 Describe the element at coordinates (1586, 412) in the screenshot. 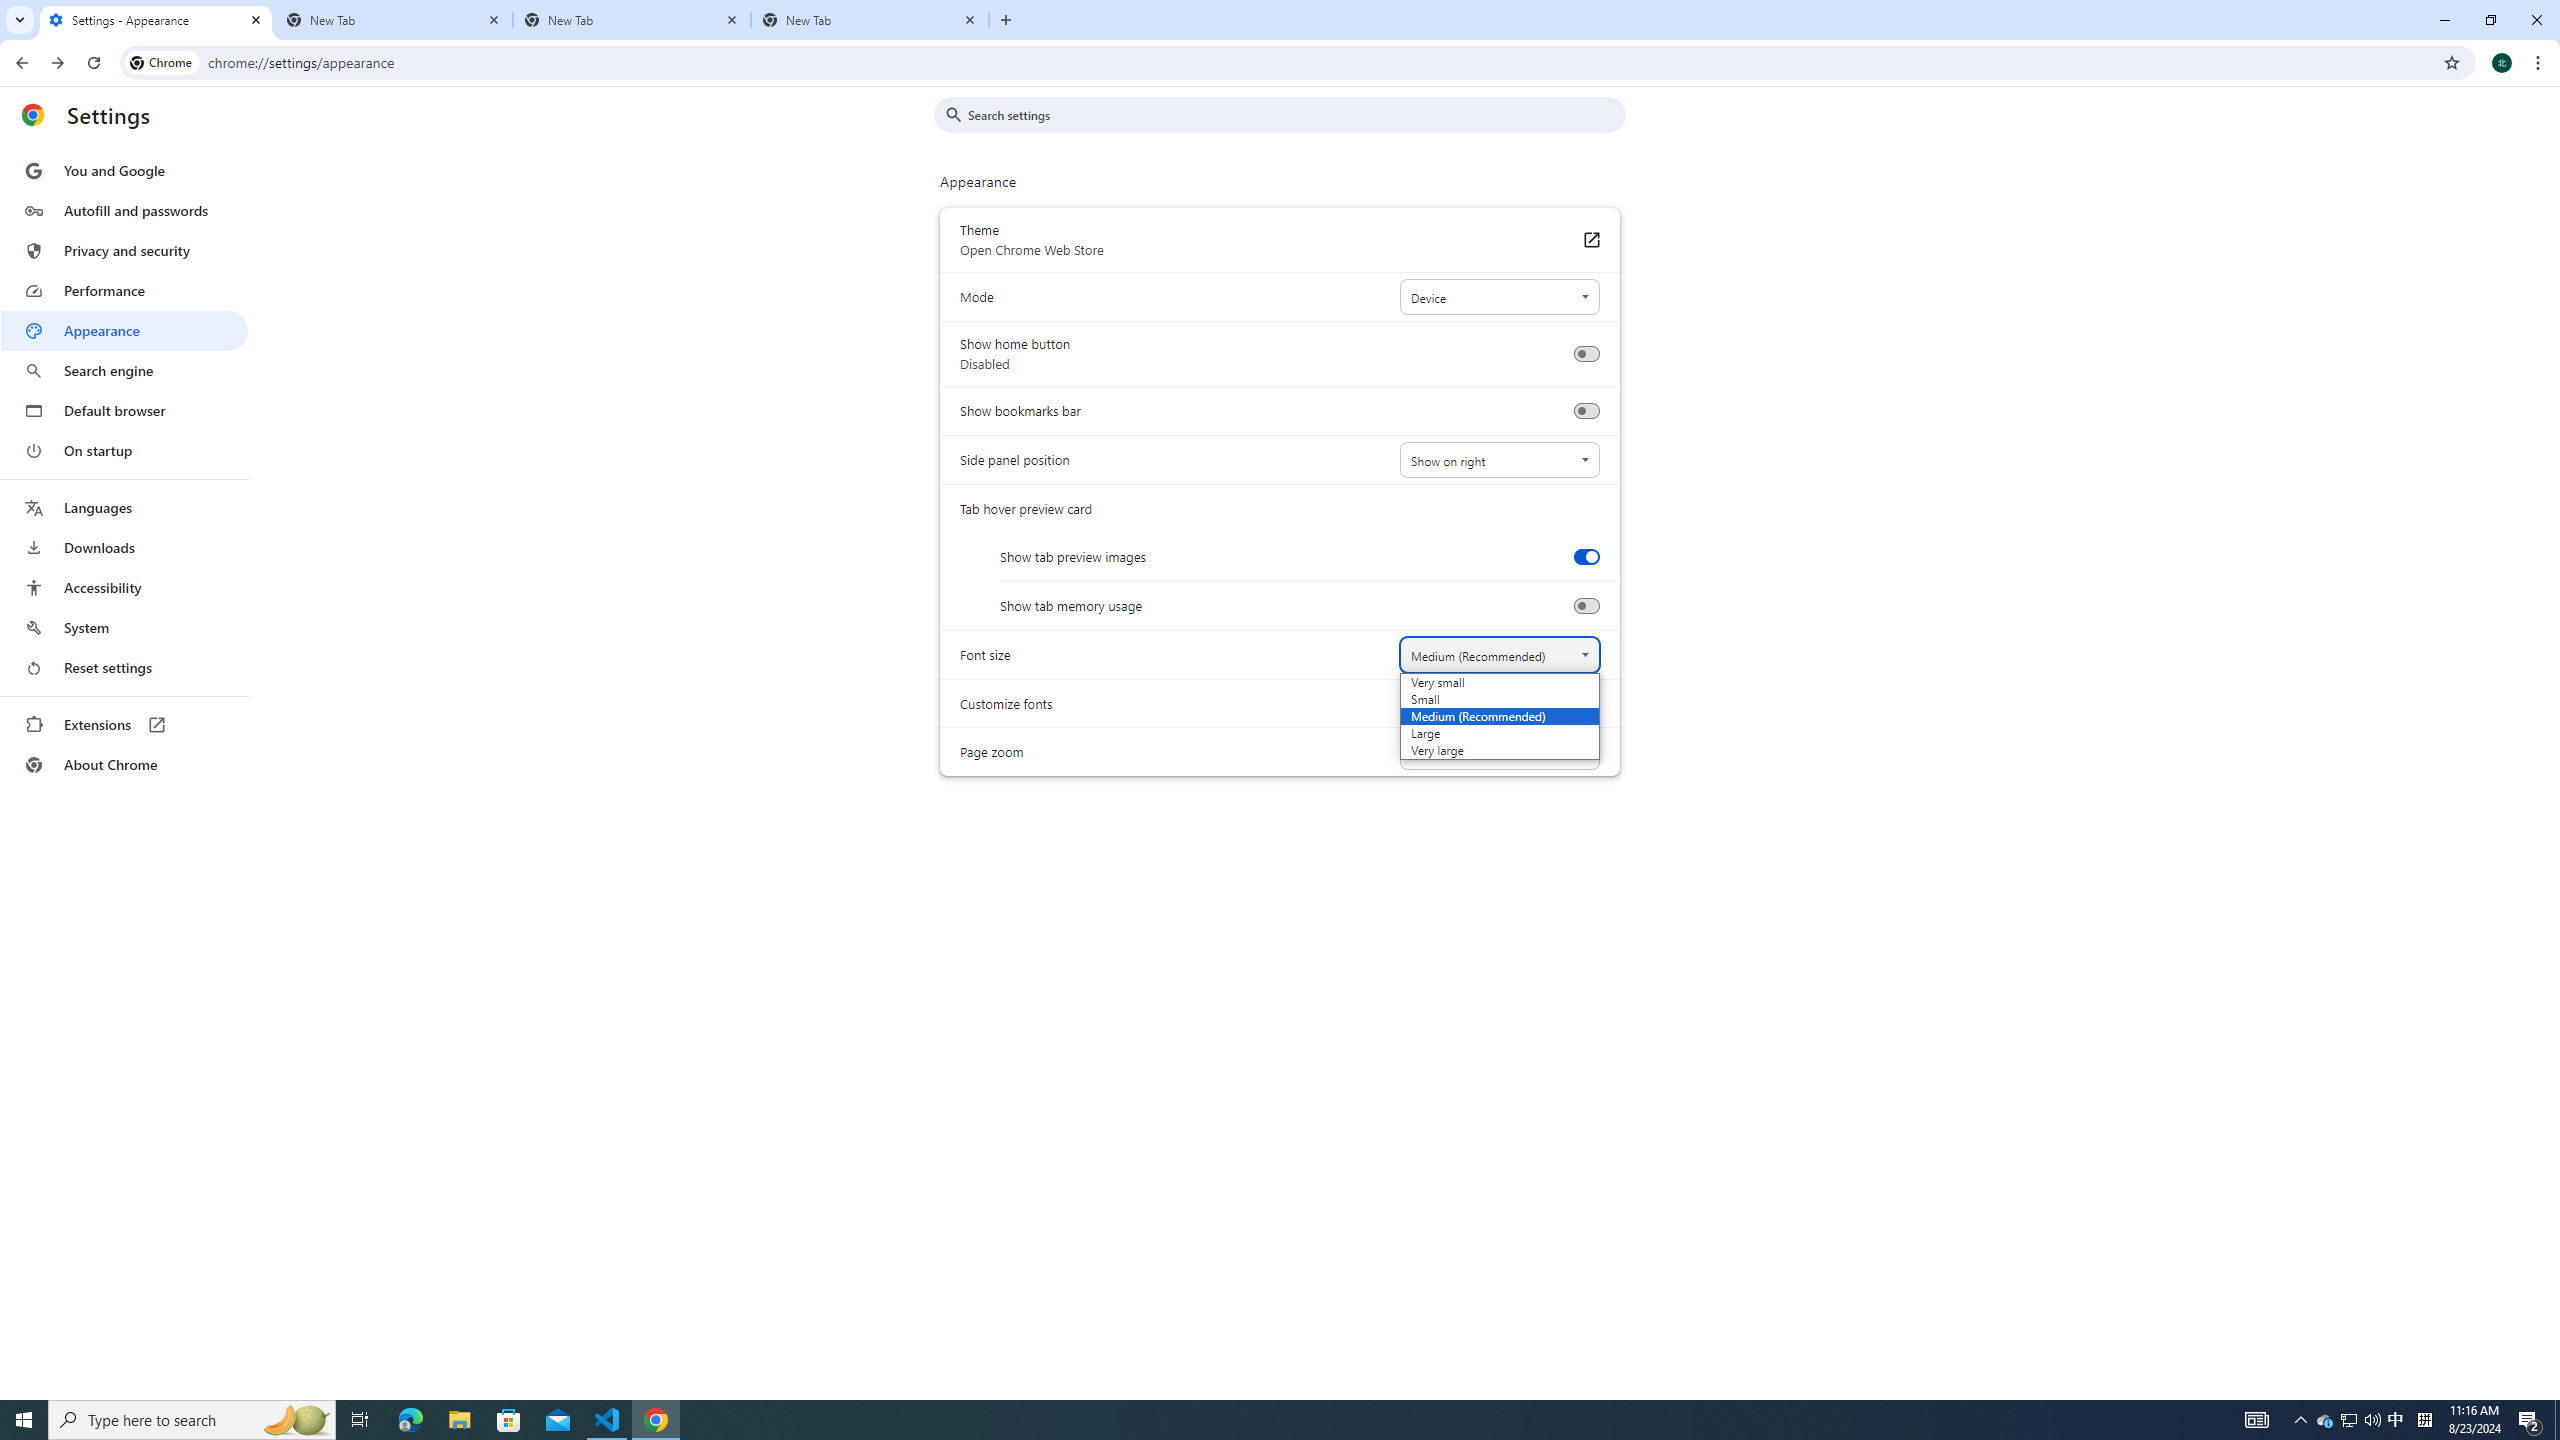

I see `Show bookmarks bar` at that location.